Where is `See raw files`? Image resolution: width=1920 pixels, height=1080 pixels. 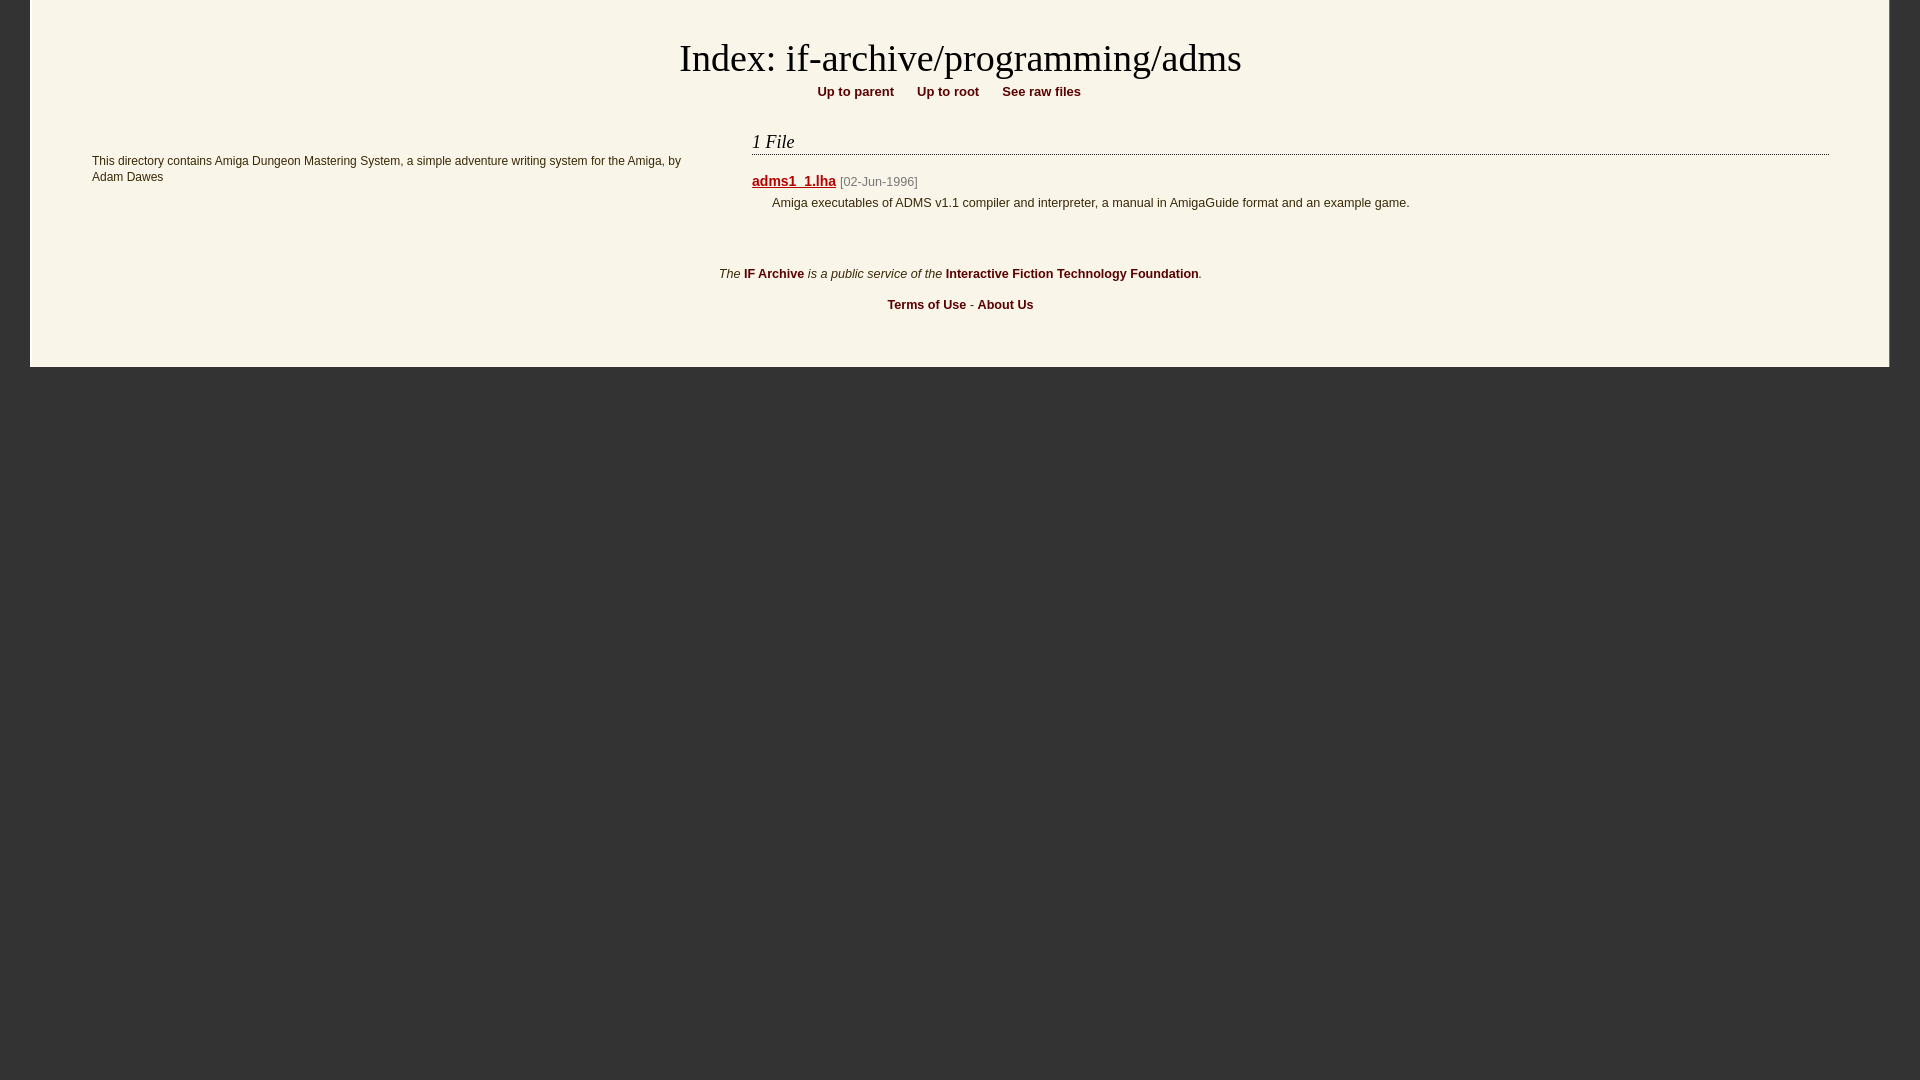
See raw files is located at coordinates (1041, 92).